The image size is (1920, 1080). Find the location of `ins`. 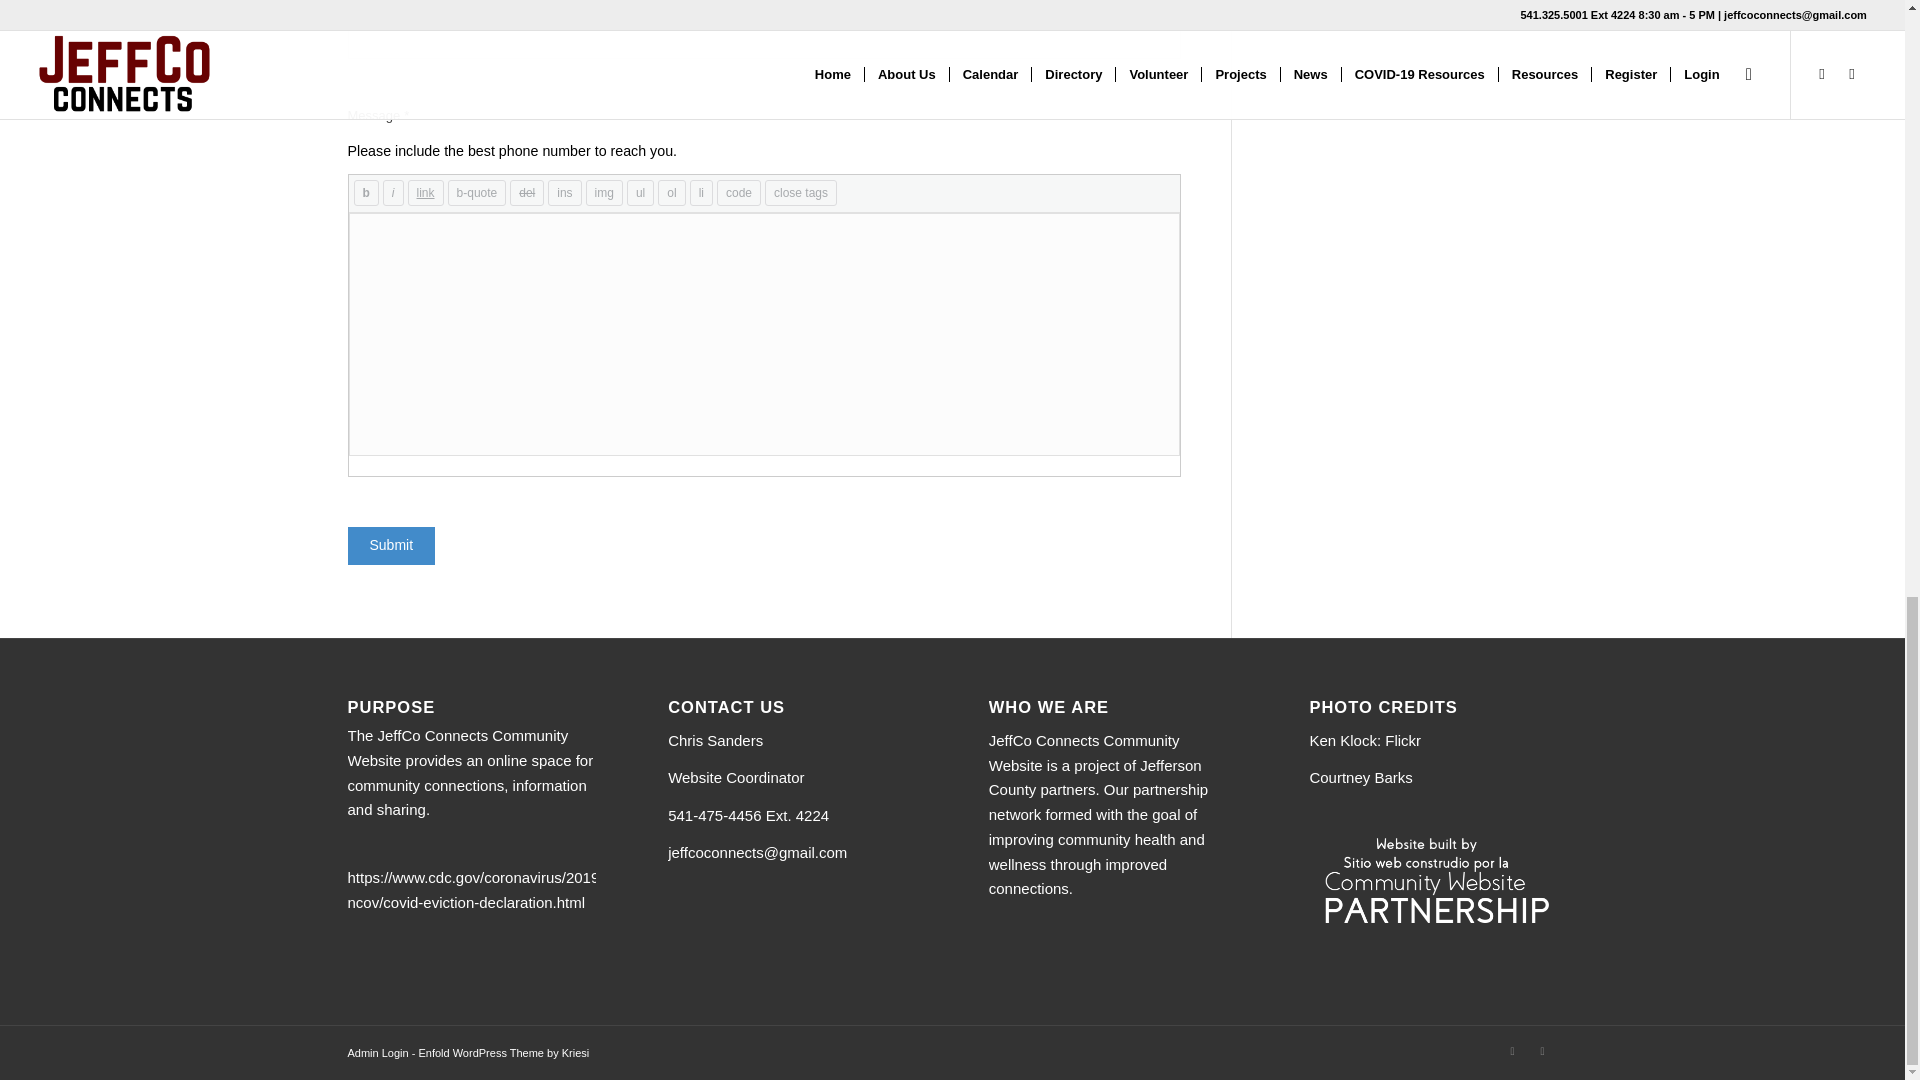

ins is located at coordinates (564, 193).